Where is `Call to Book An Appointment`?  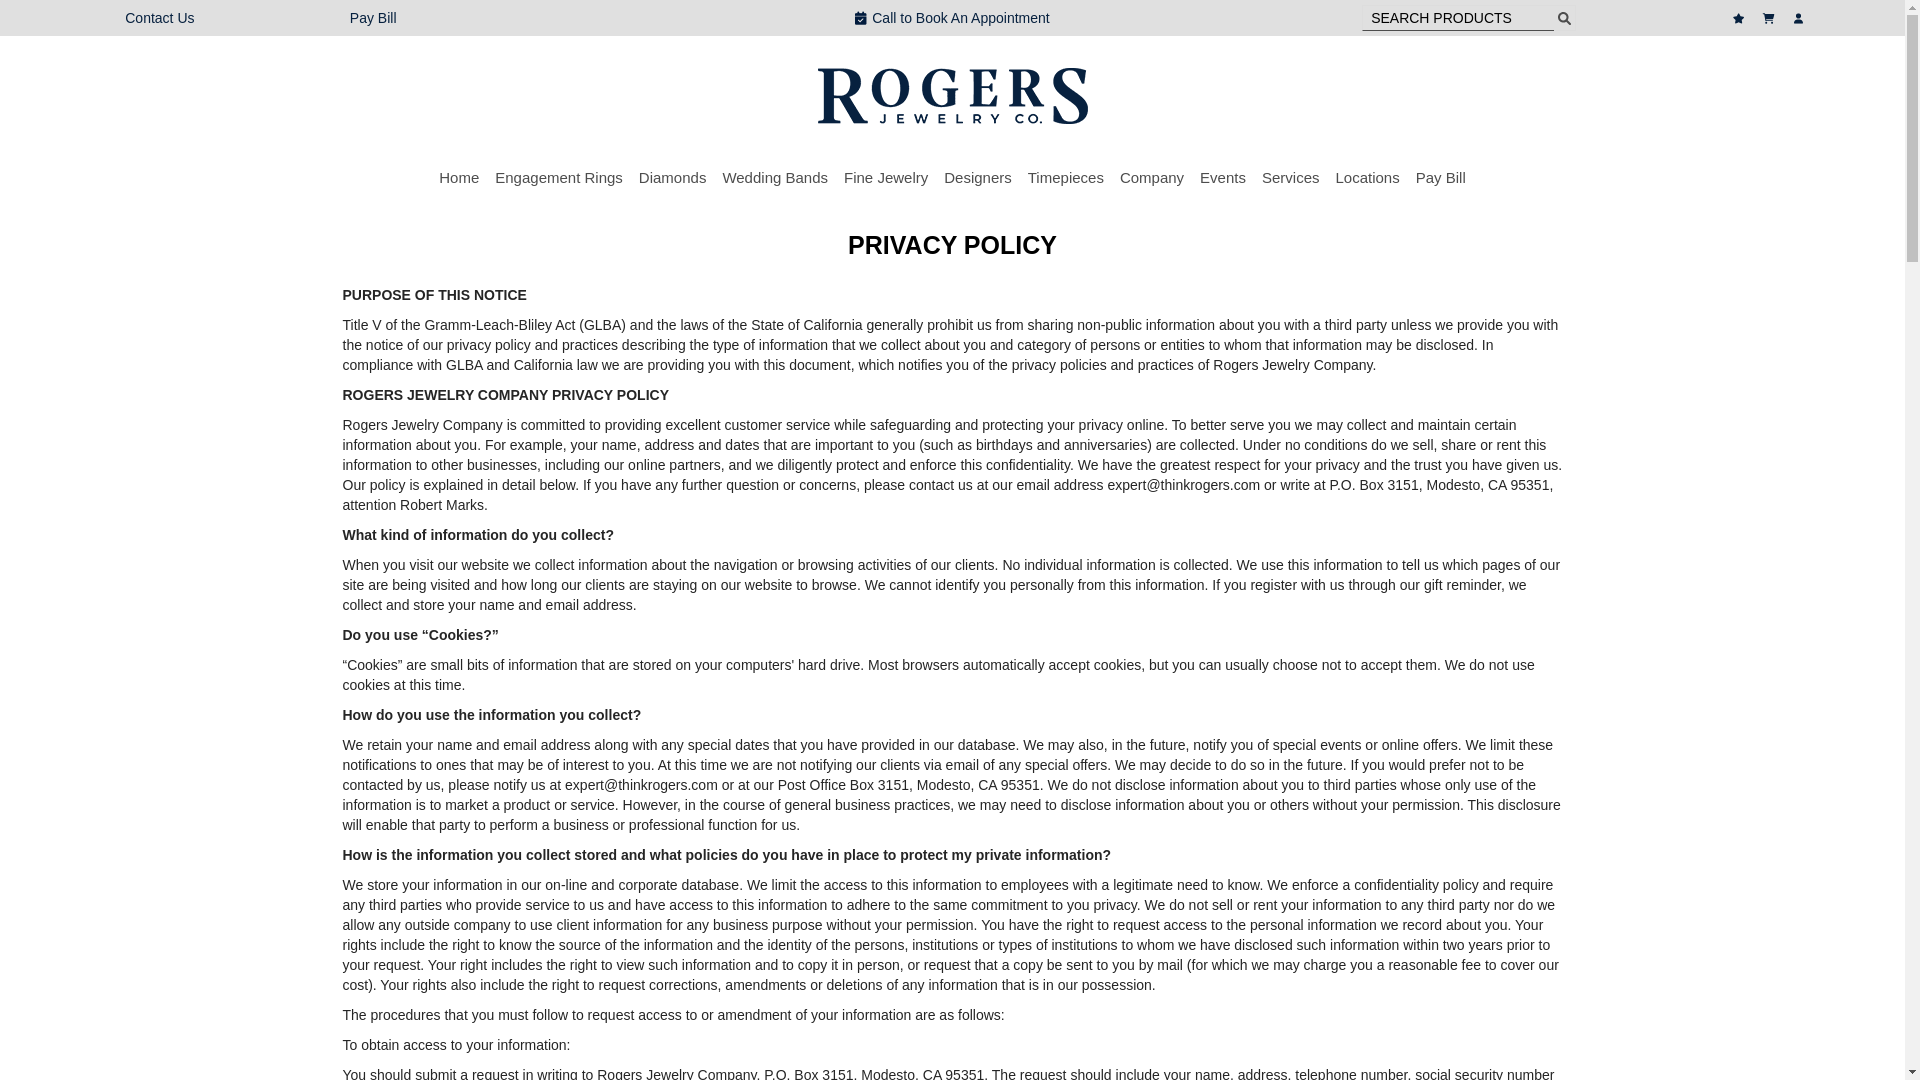
Call to Book An Appointment is located at coordinates (952, 18).